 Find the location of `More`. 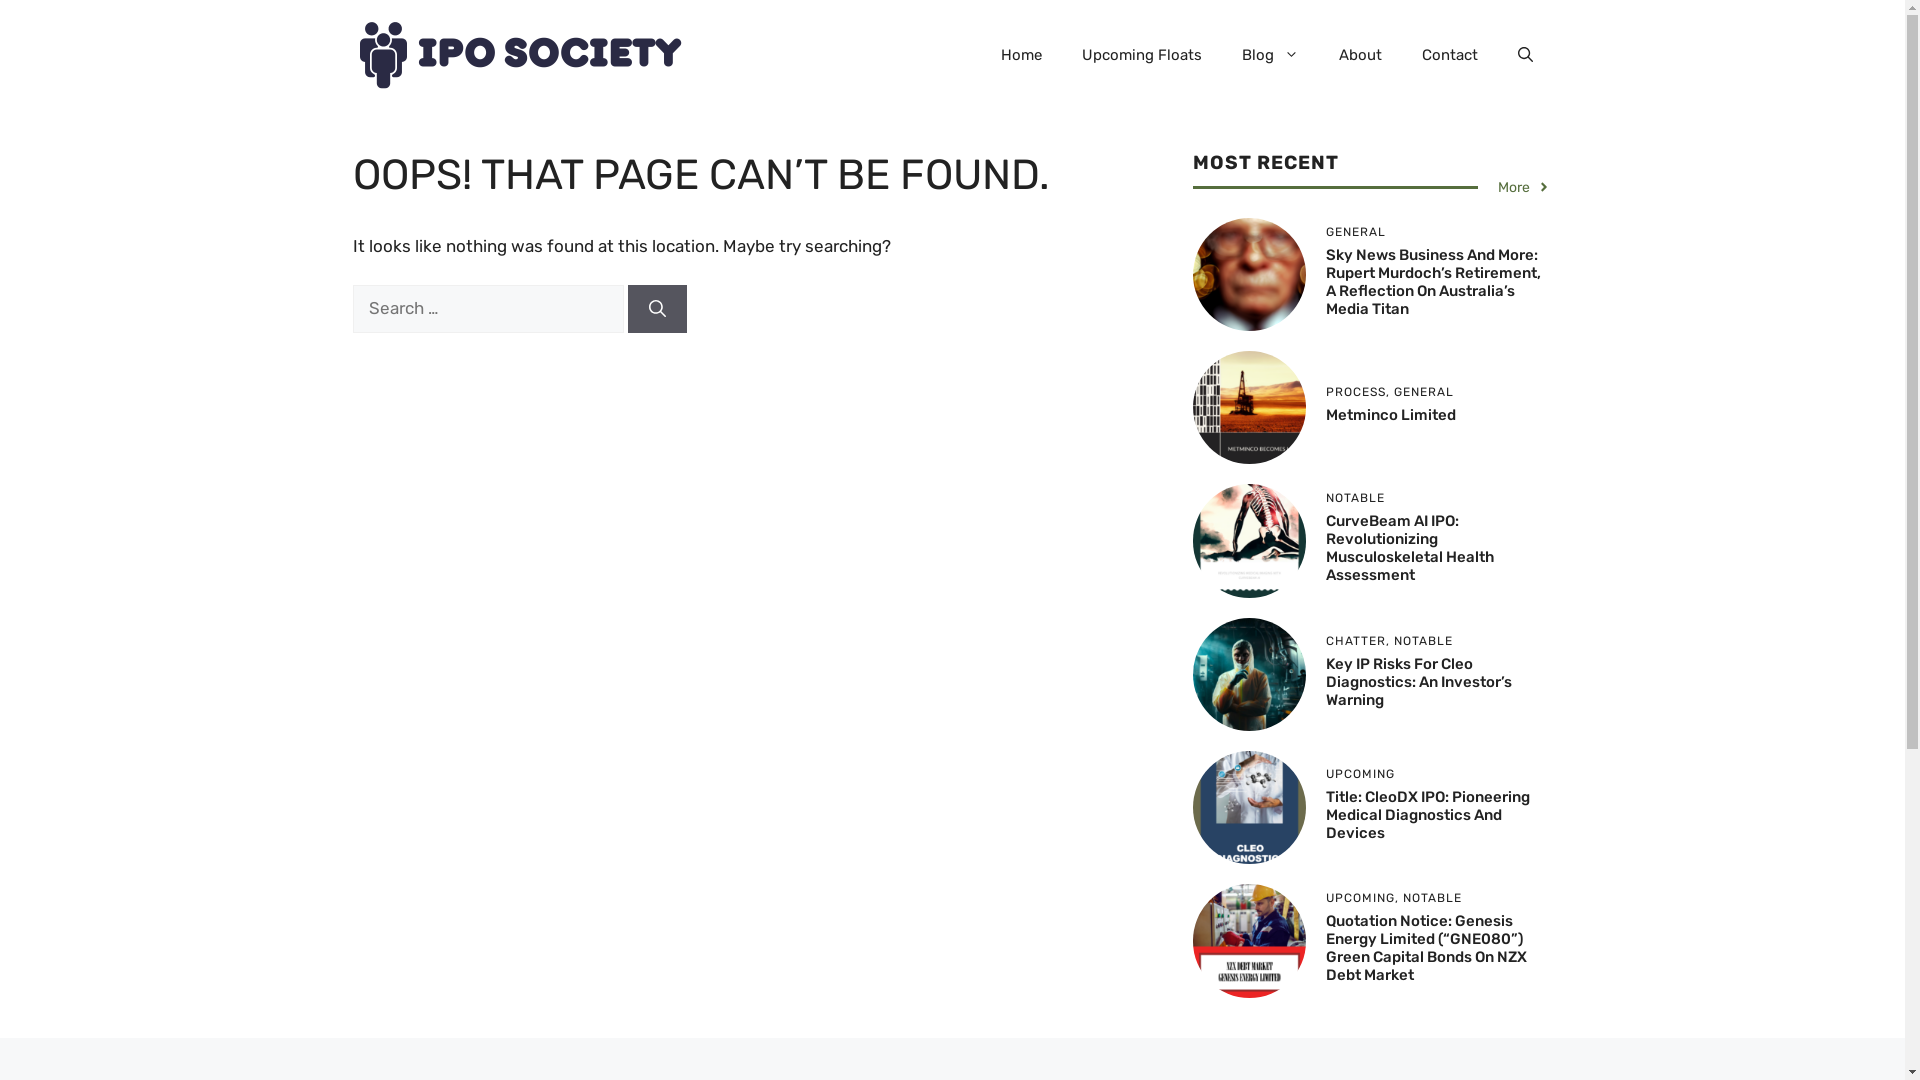

More is located at coordinates (1524, 188).